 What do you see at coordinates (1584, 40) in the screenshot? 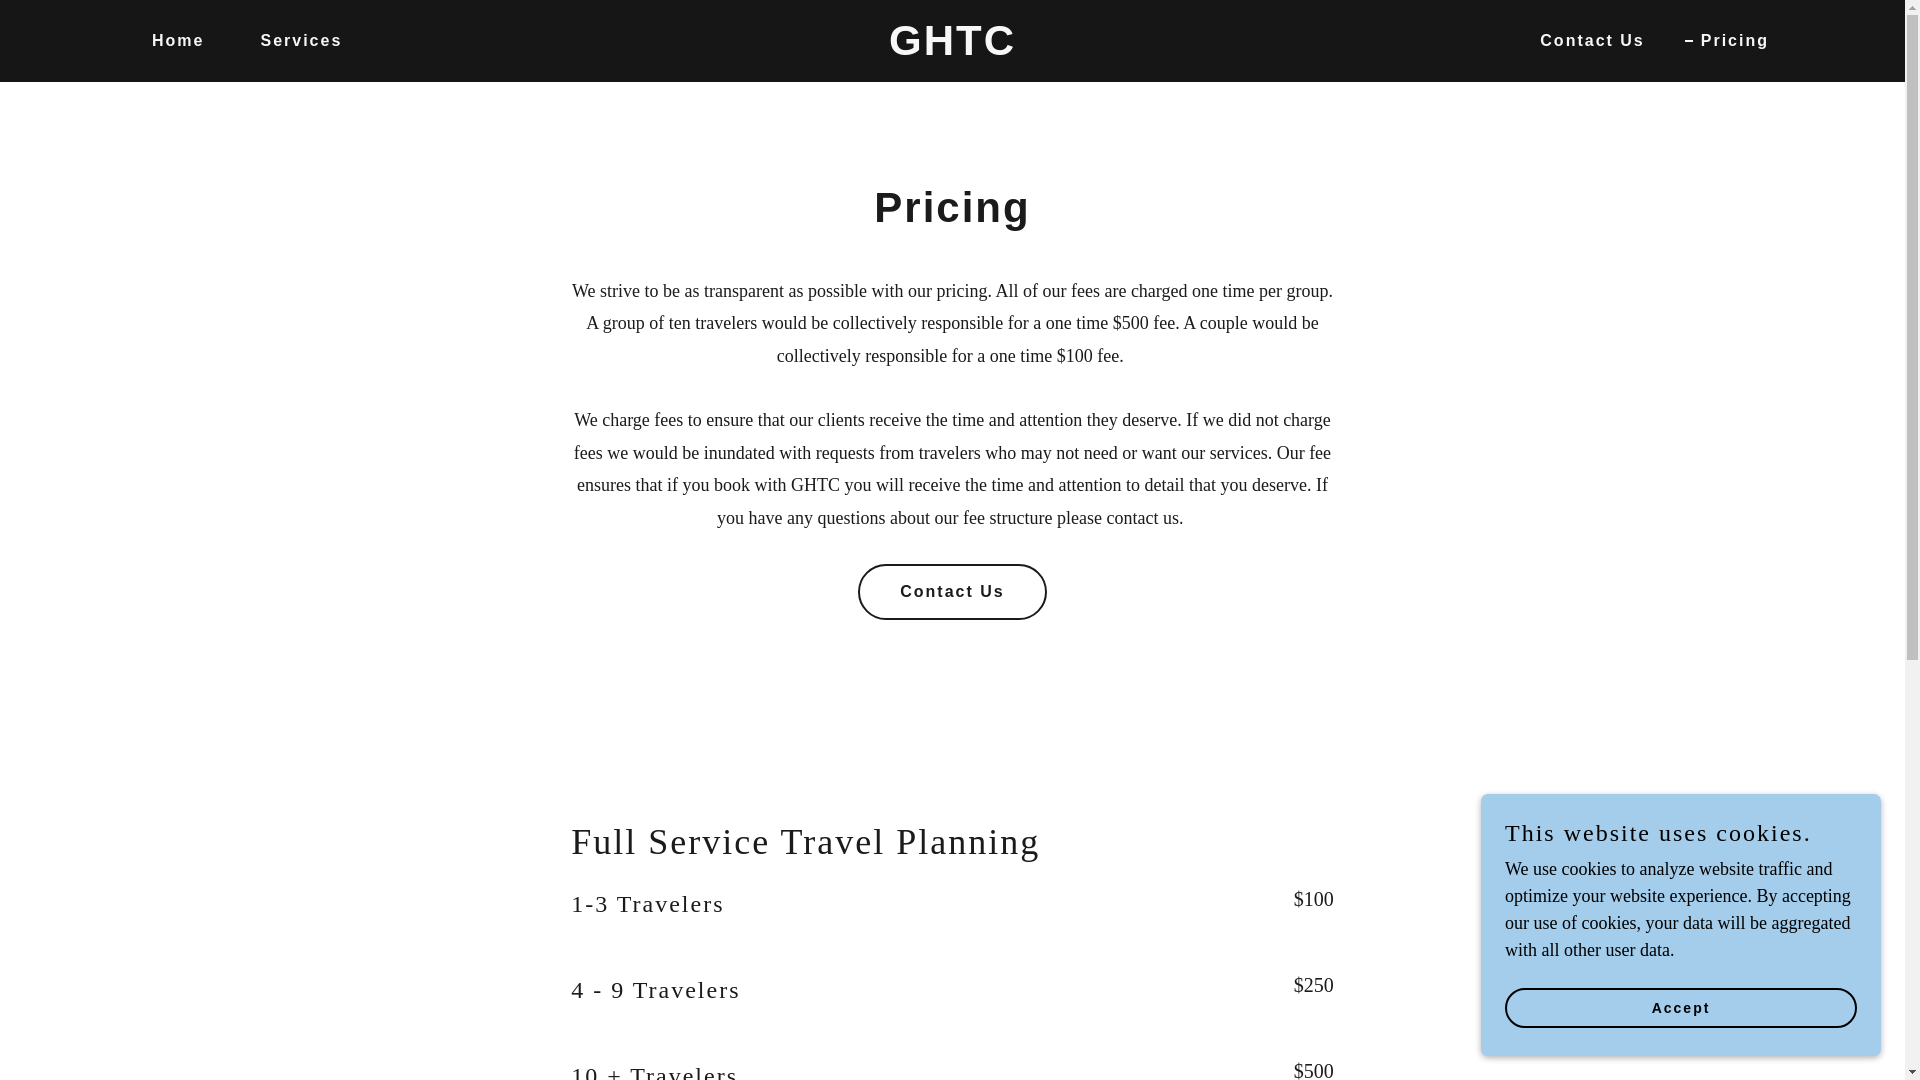
I see `Contact Us` at bounding box center [1584, 40].